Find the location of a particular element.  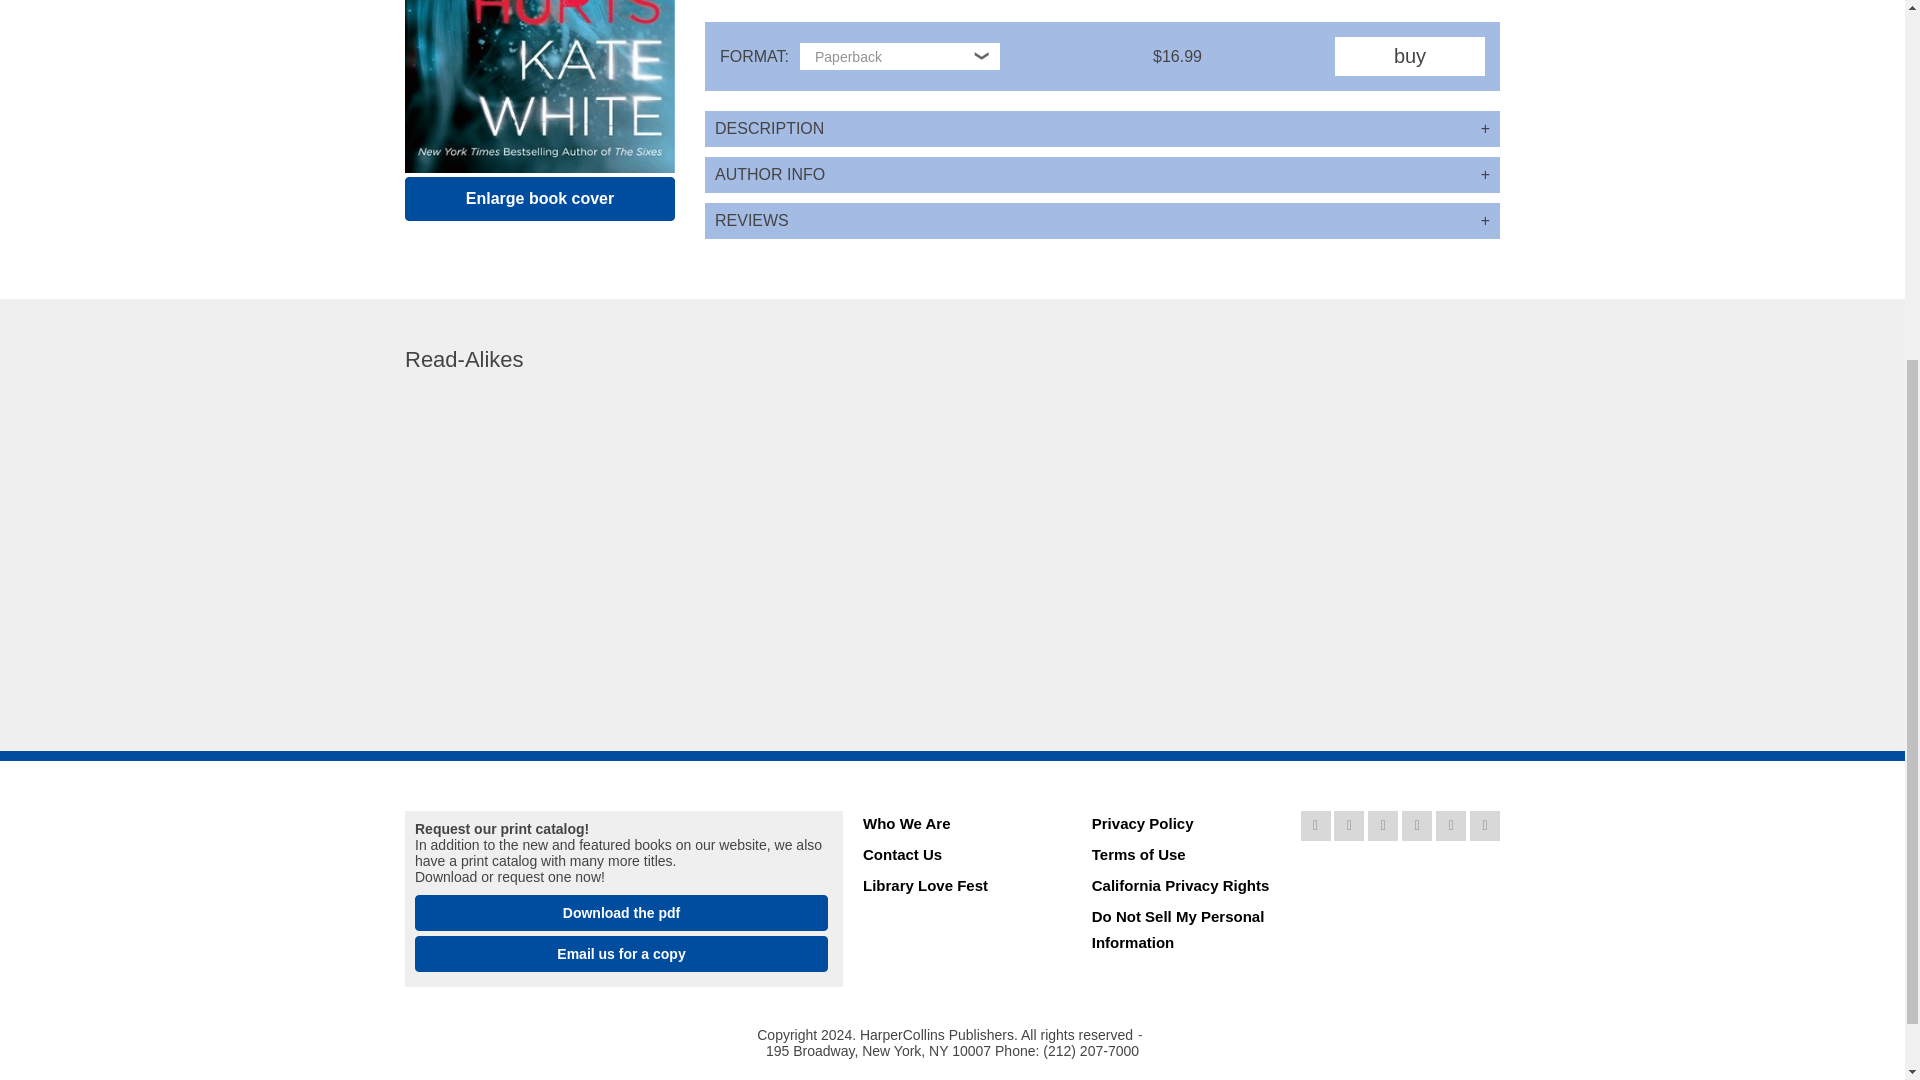

Buy the book on hc.com is located at coordinates (1409, 56).